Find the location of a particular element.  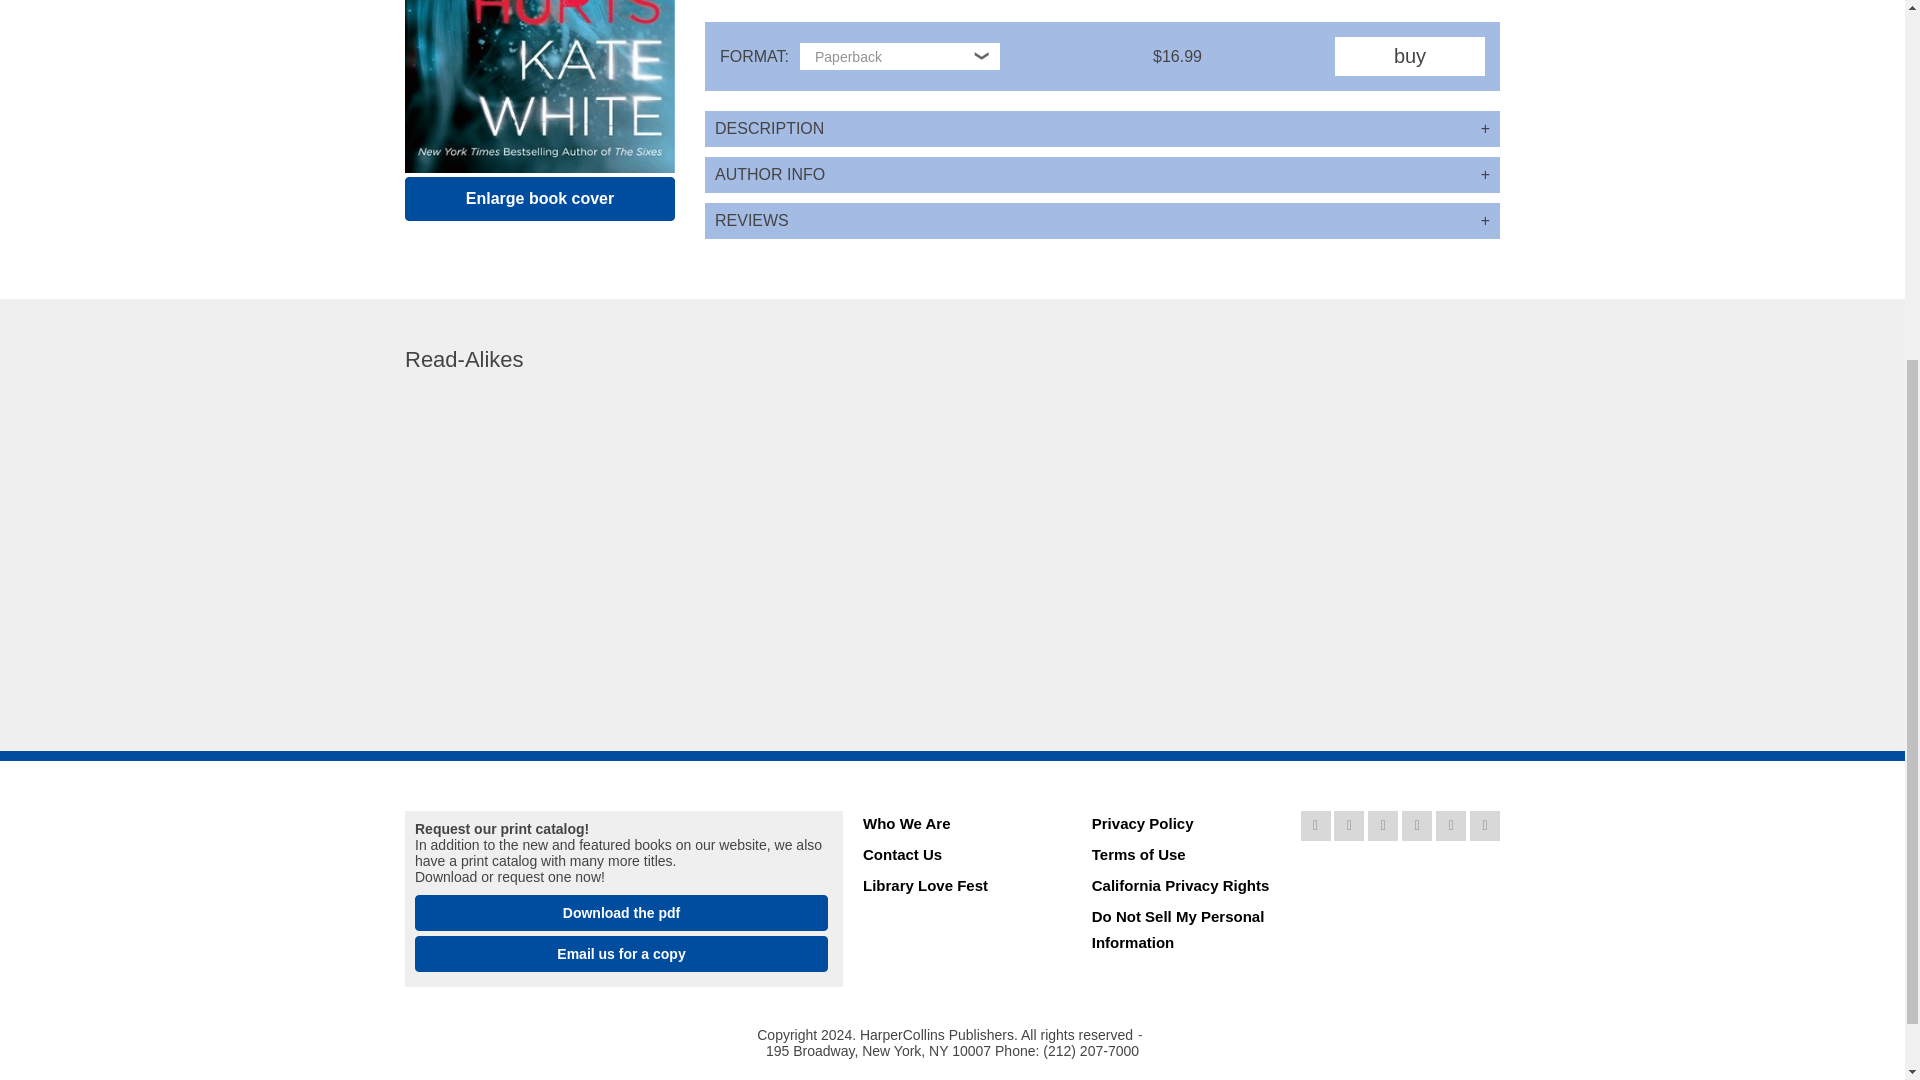

Buy the book on hc.com is located at coordinates (1409, 56).